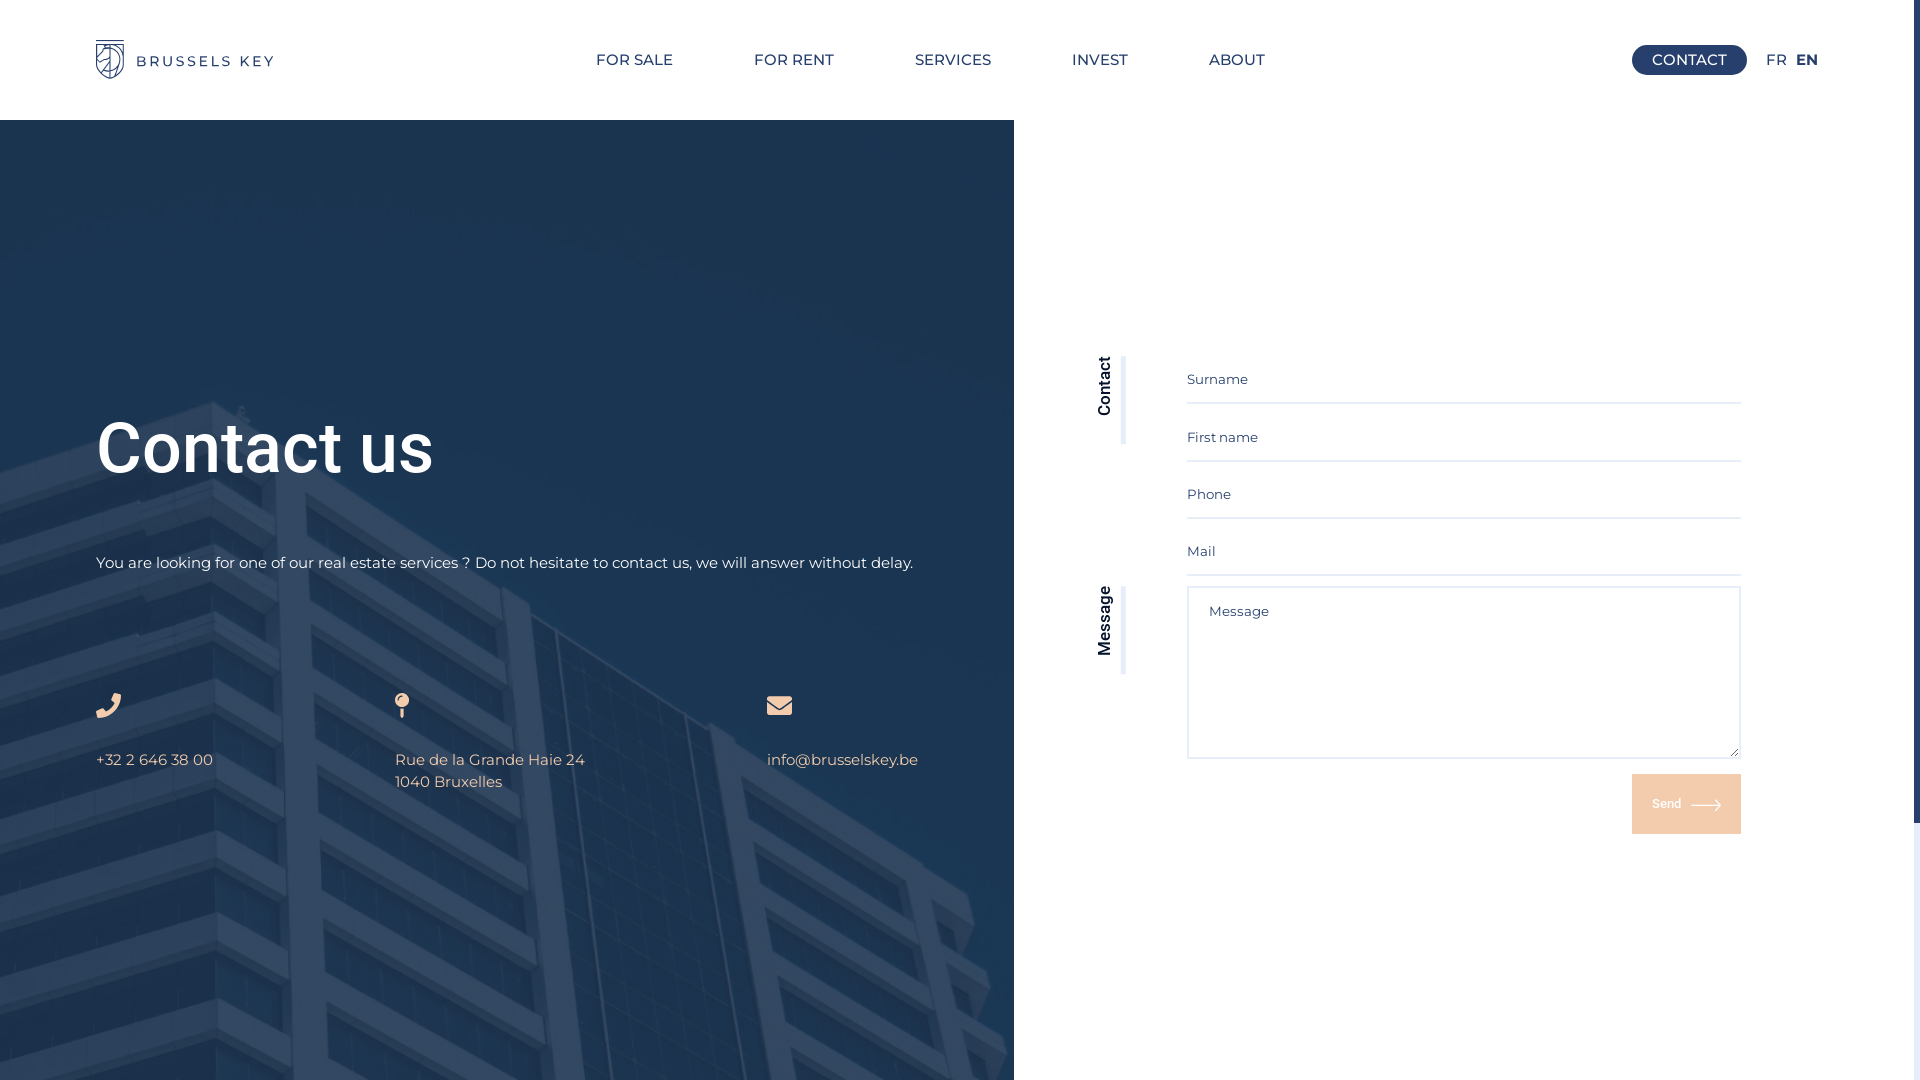 The image size is (1920, 1080). Describe the element at coordinates (953, 60) in the screenshot. I see `SERVICES` at that location.